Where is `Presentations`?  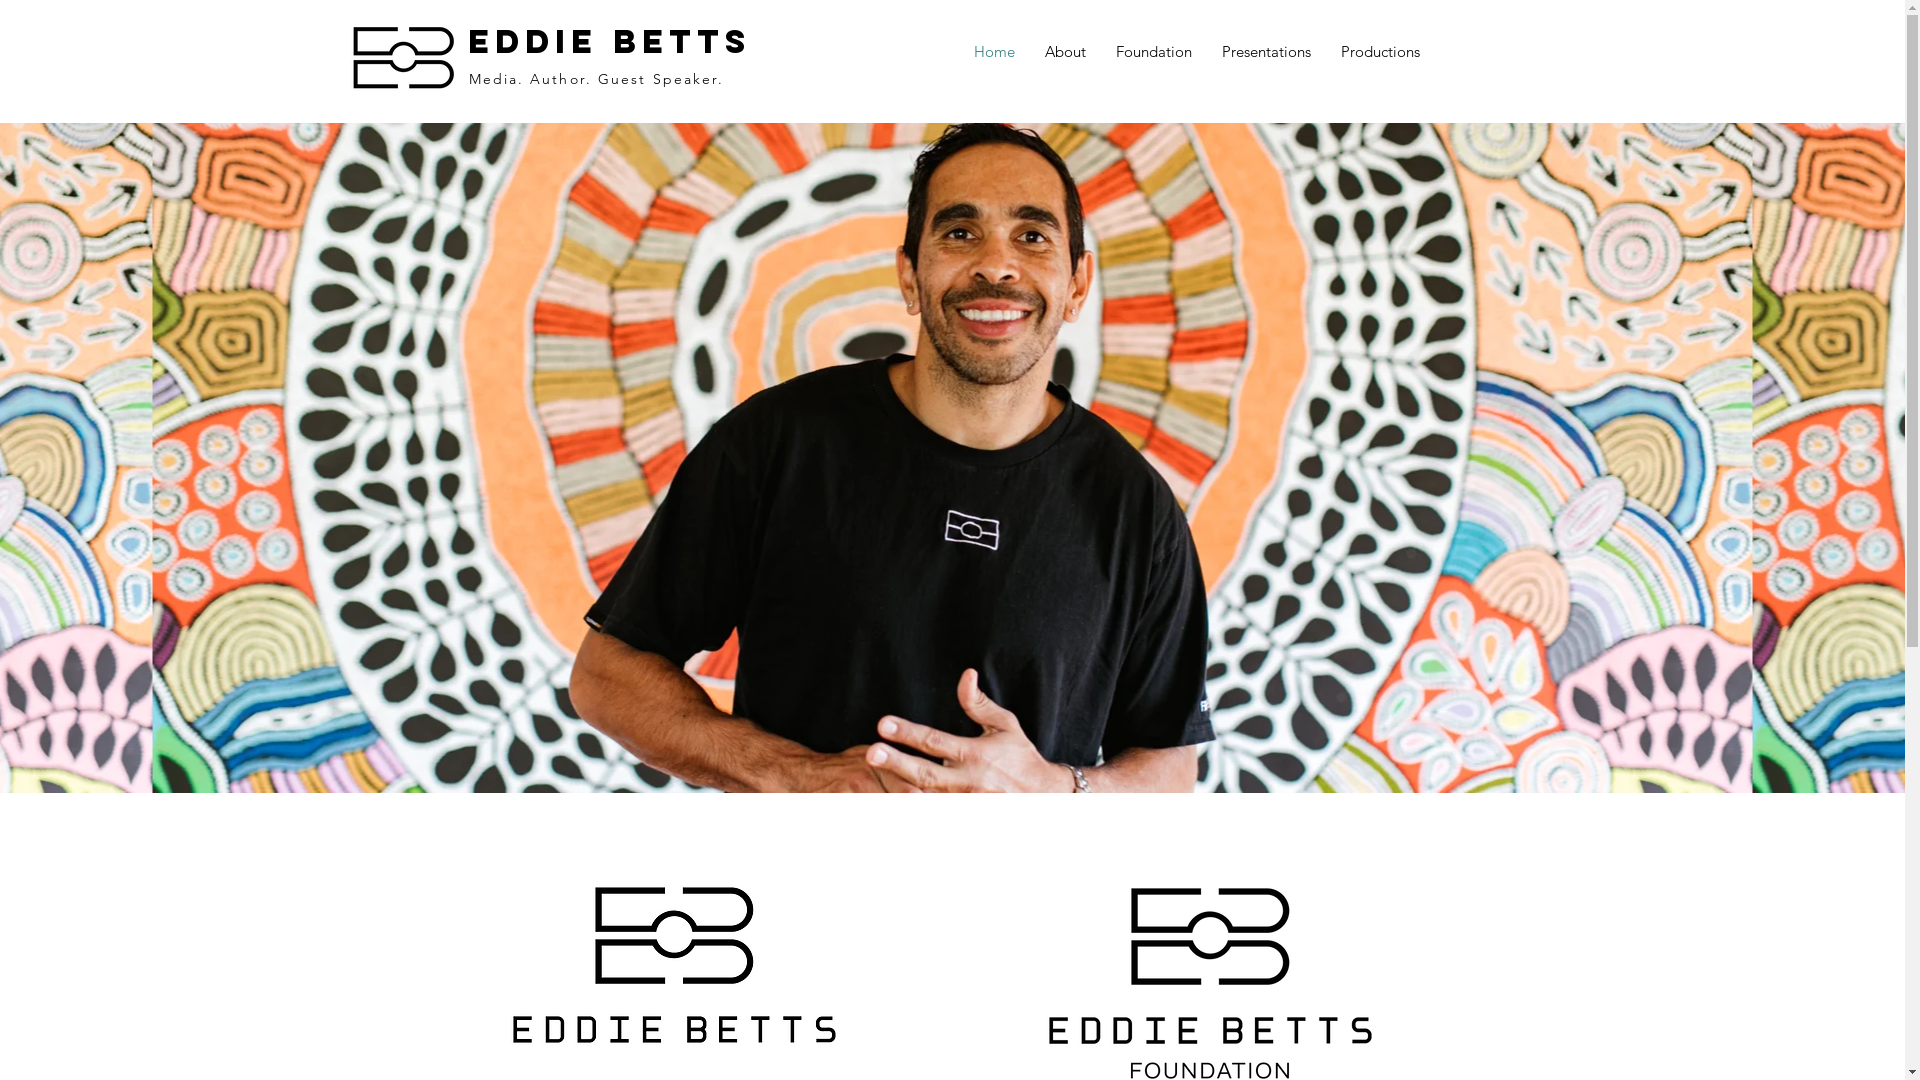
Presentations is located at coordinates (1266, 52).